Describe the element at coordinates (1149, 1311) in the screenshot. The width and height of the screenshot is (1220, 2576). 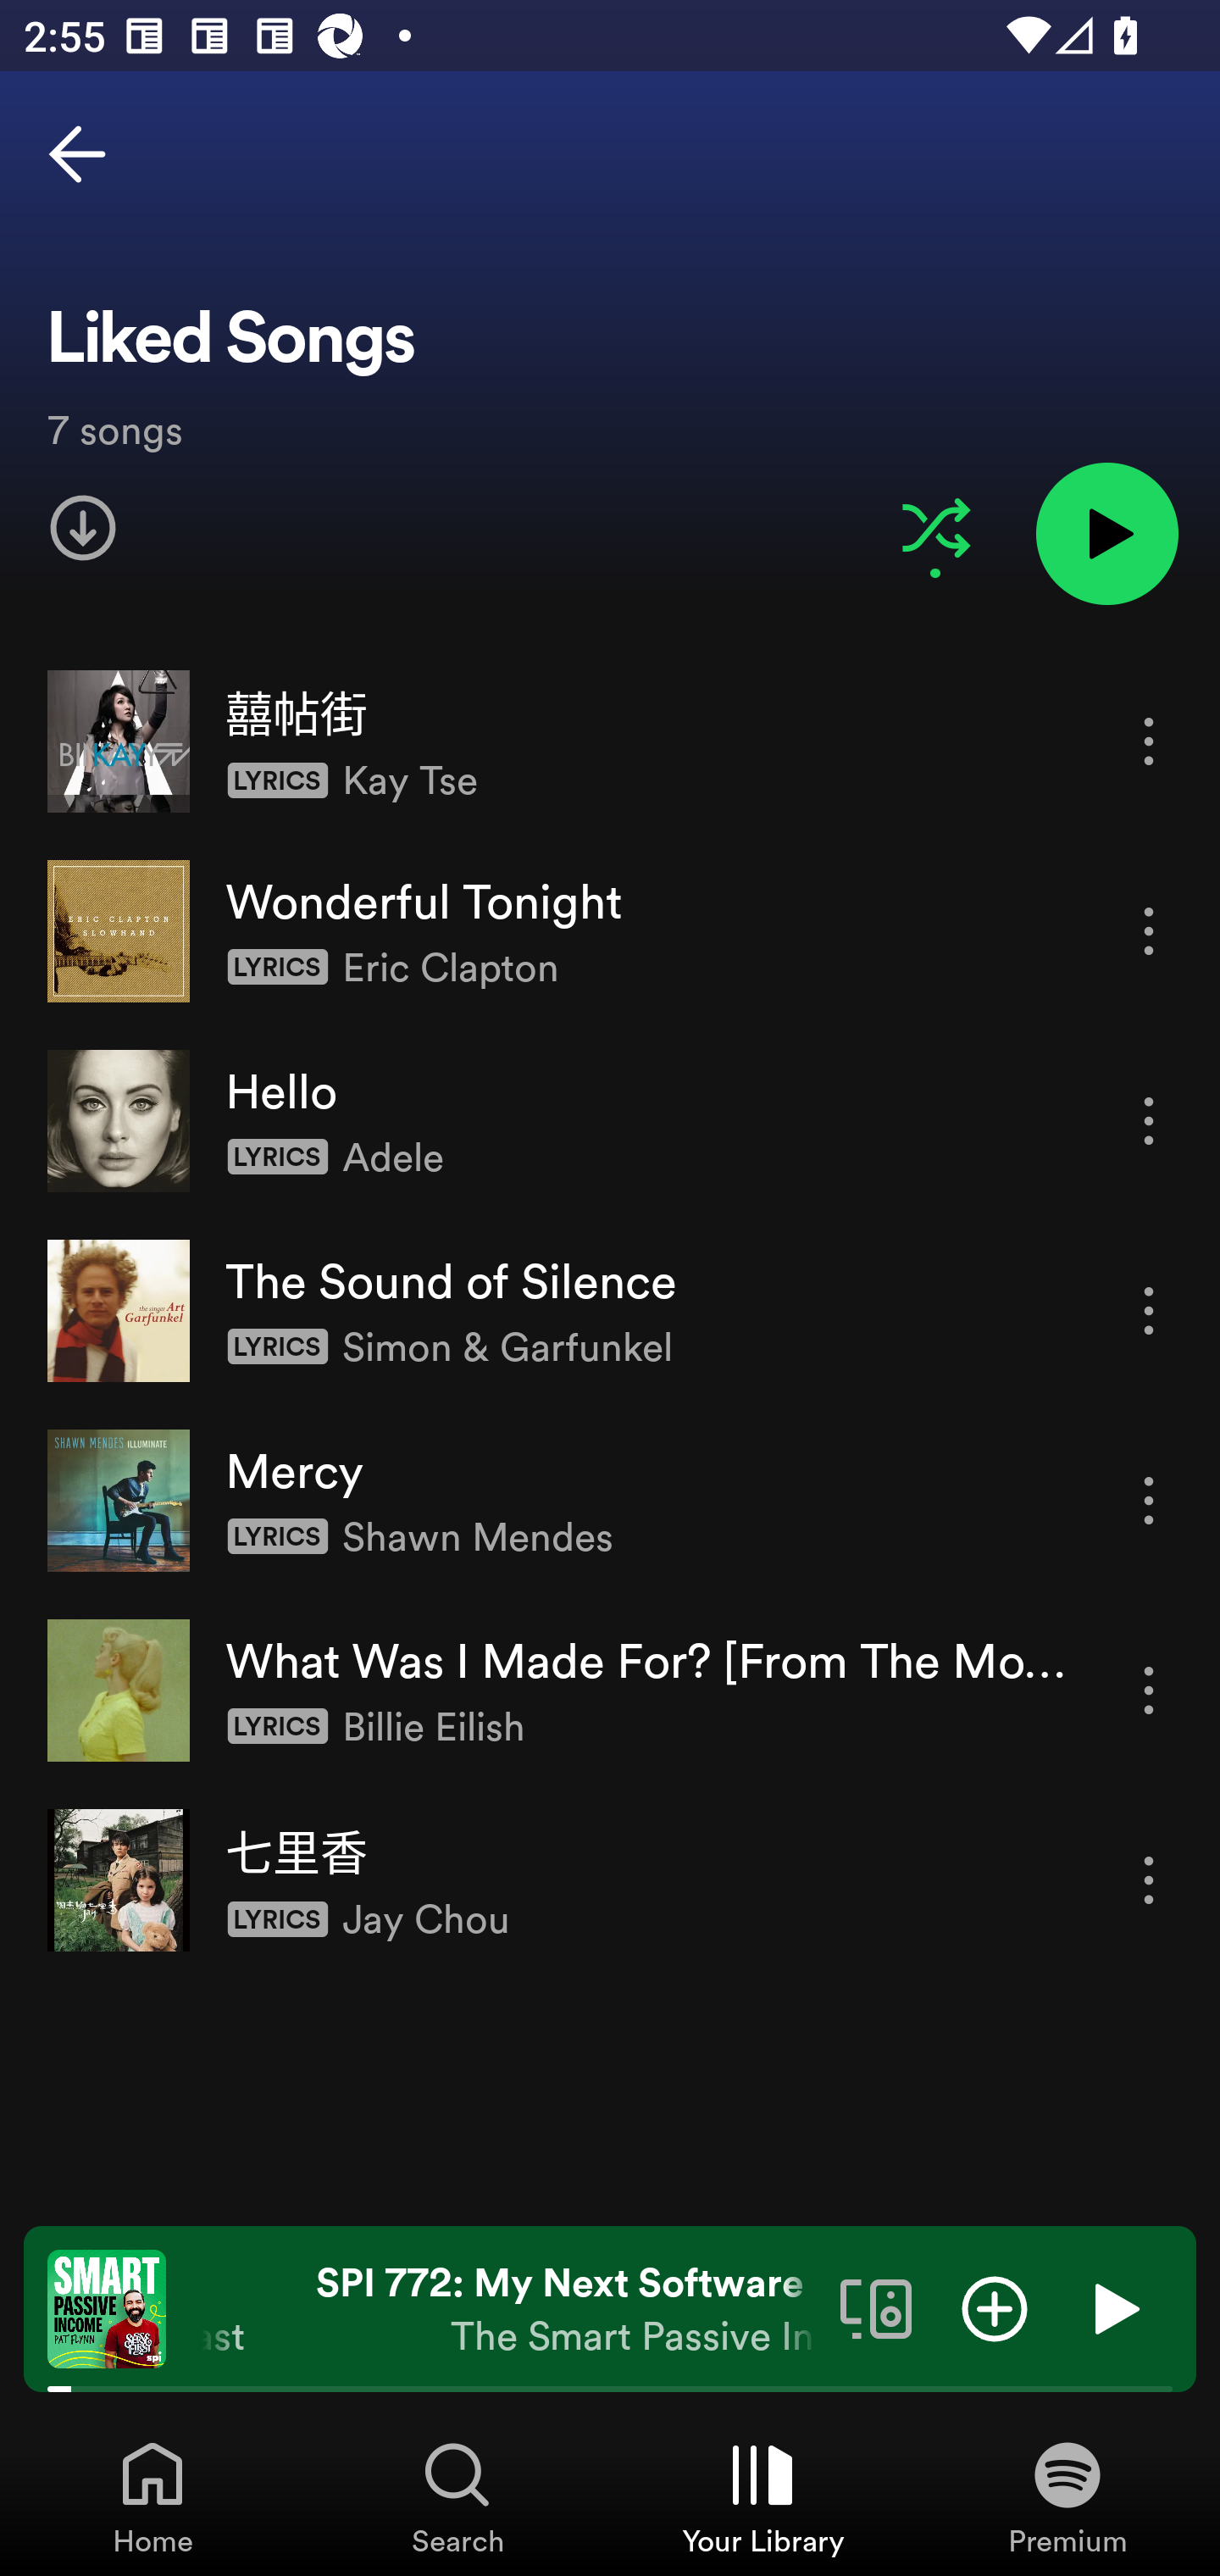
I see `More options for song The Sound of Silence` at that location.